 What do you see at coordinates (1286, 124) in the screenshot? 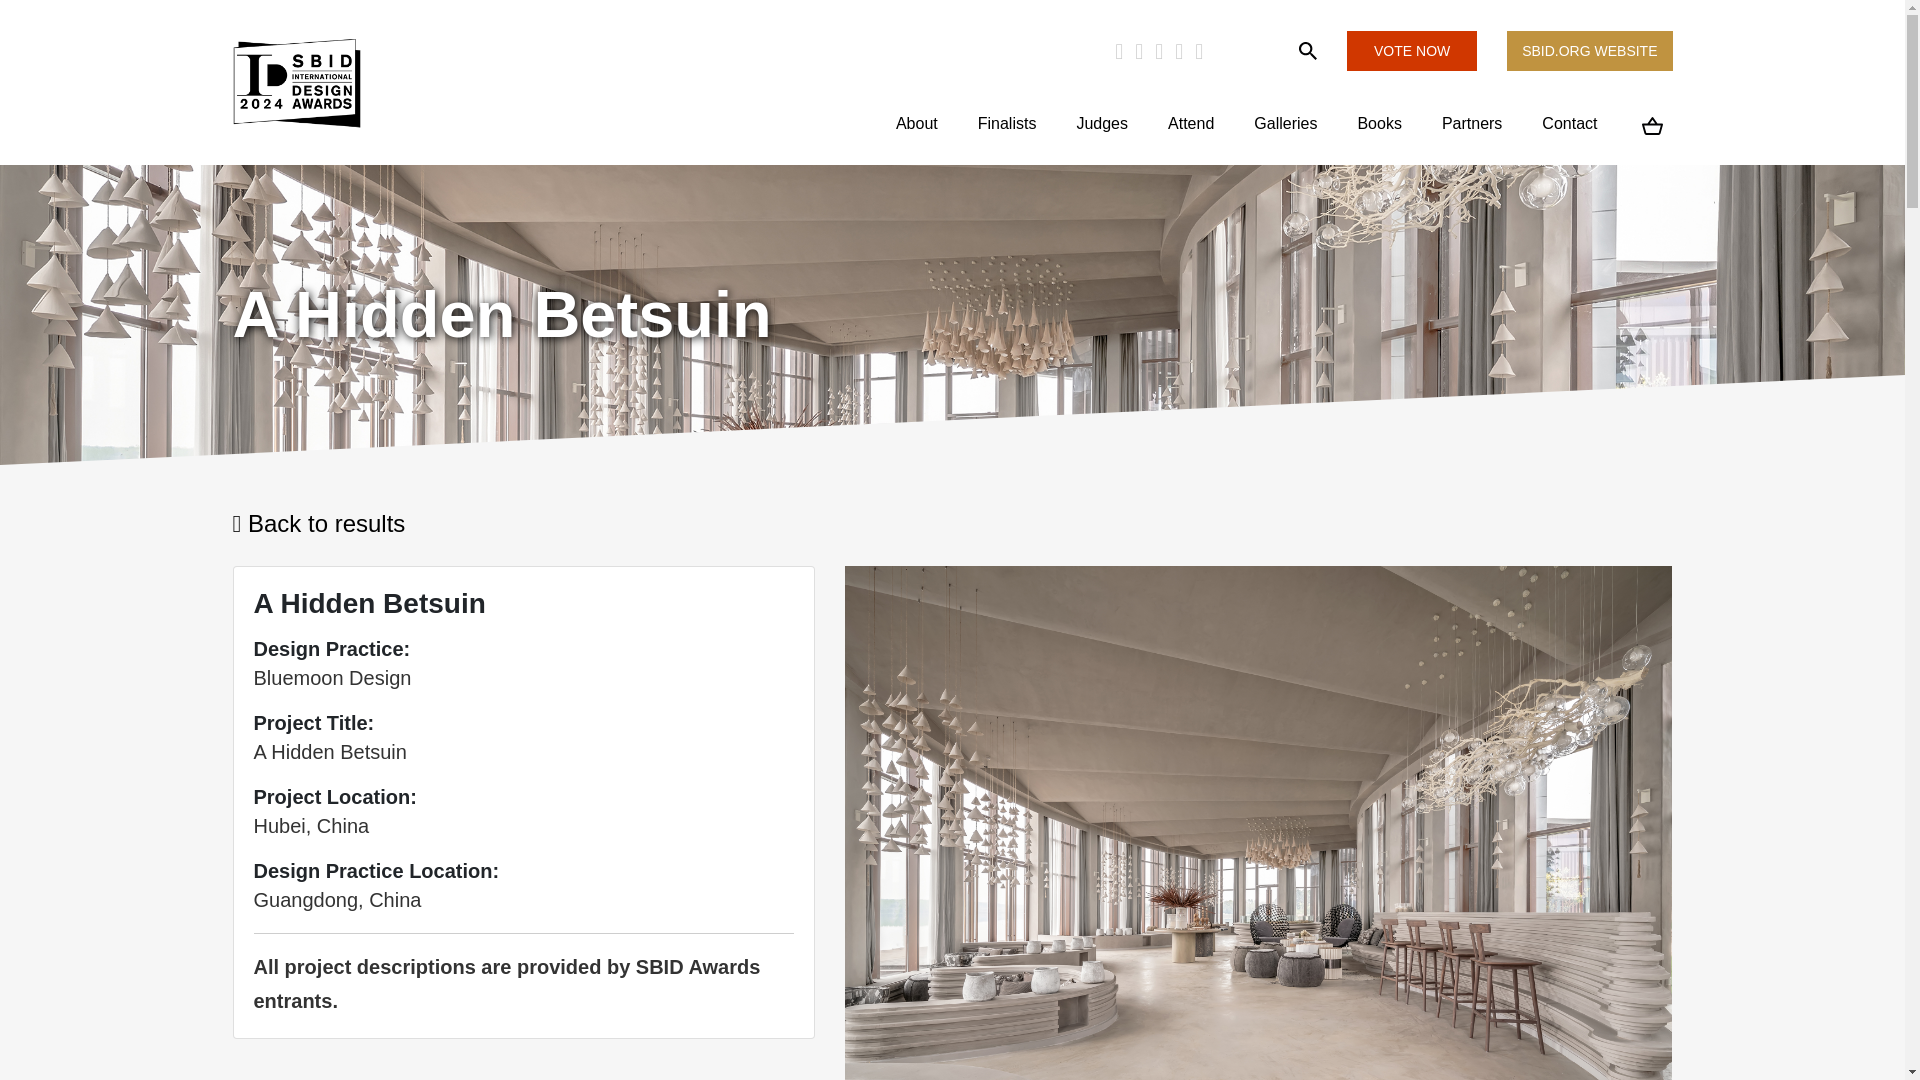
I see `Galleries` at bounding box center [1286, 124].